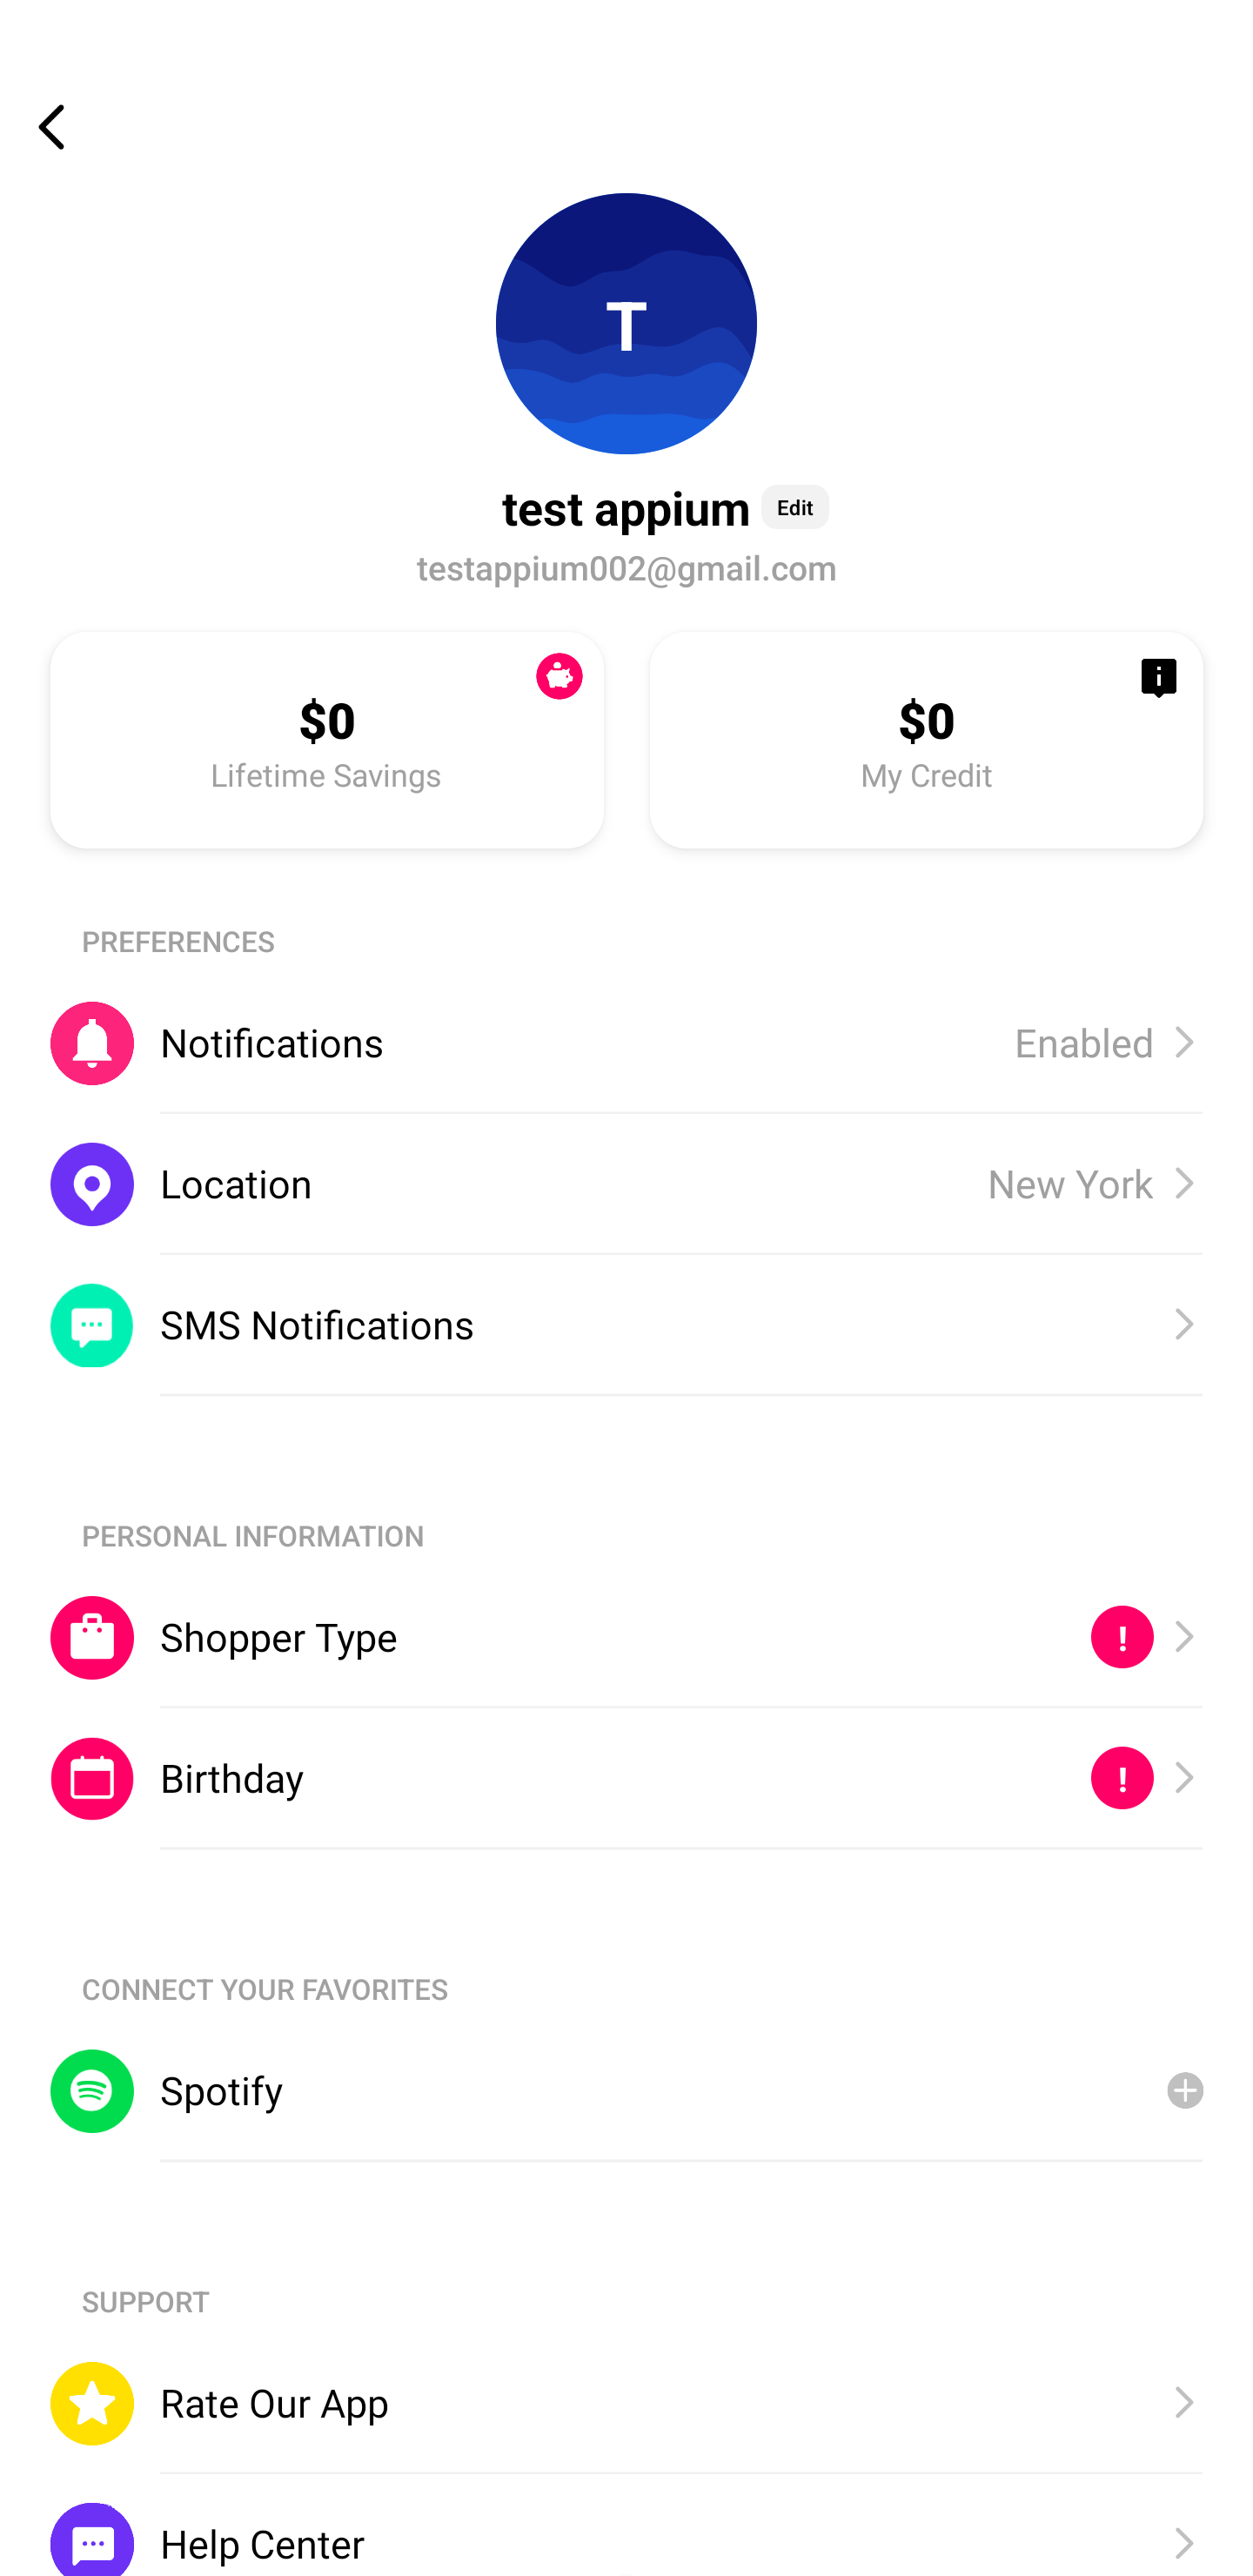 The width and height of the screenshot is (1253, 2576). I want to click on Help Center,    Help Center   , so click(626, 2524).